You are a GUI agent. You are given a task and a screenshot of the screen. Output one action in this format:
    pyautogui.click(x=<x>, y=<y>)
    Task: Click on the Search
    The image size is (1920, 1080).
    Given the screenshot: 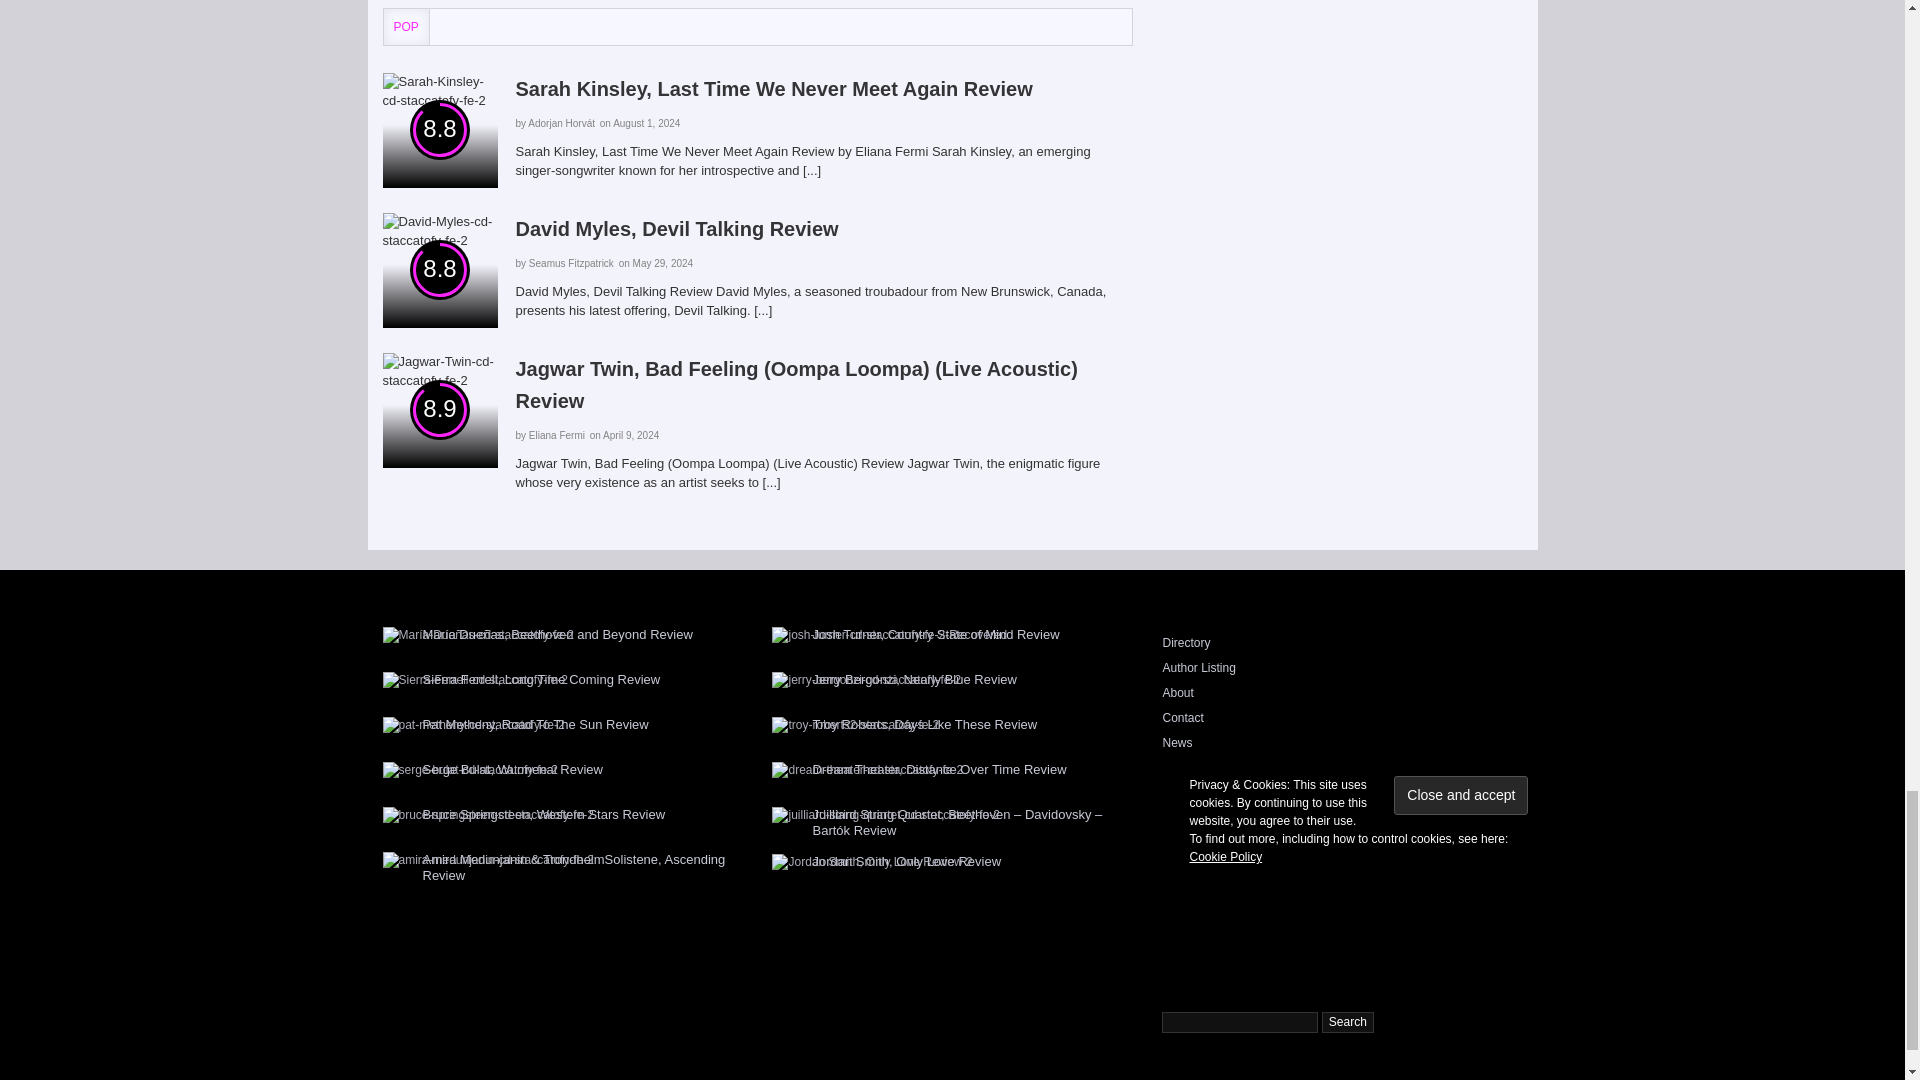 What is the action you would take?
    pyautogui.click(x=1348, y=1022)
    